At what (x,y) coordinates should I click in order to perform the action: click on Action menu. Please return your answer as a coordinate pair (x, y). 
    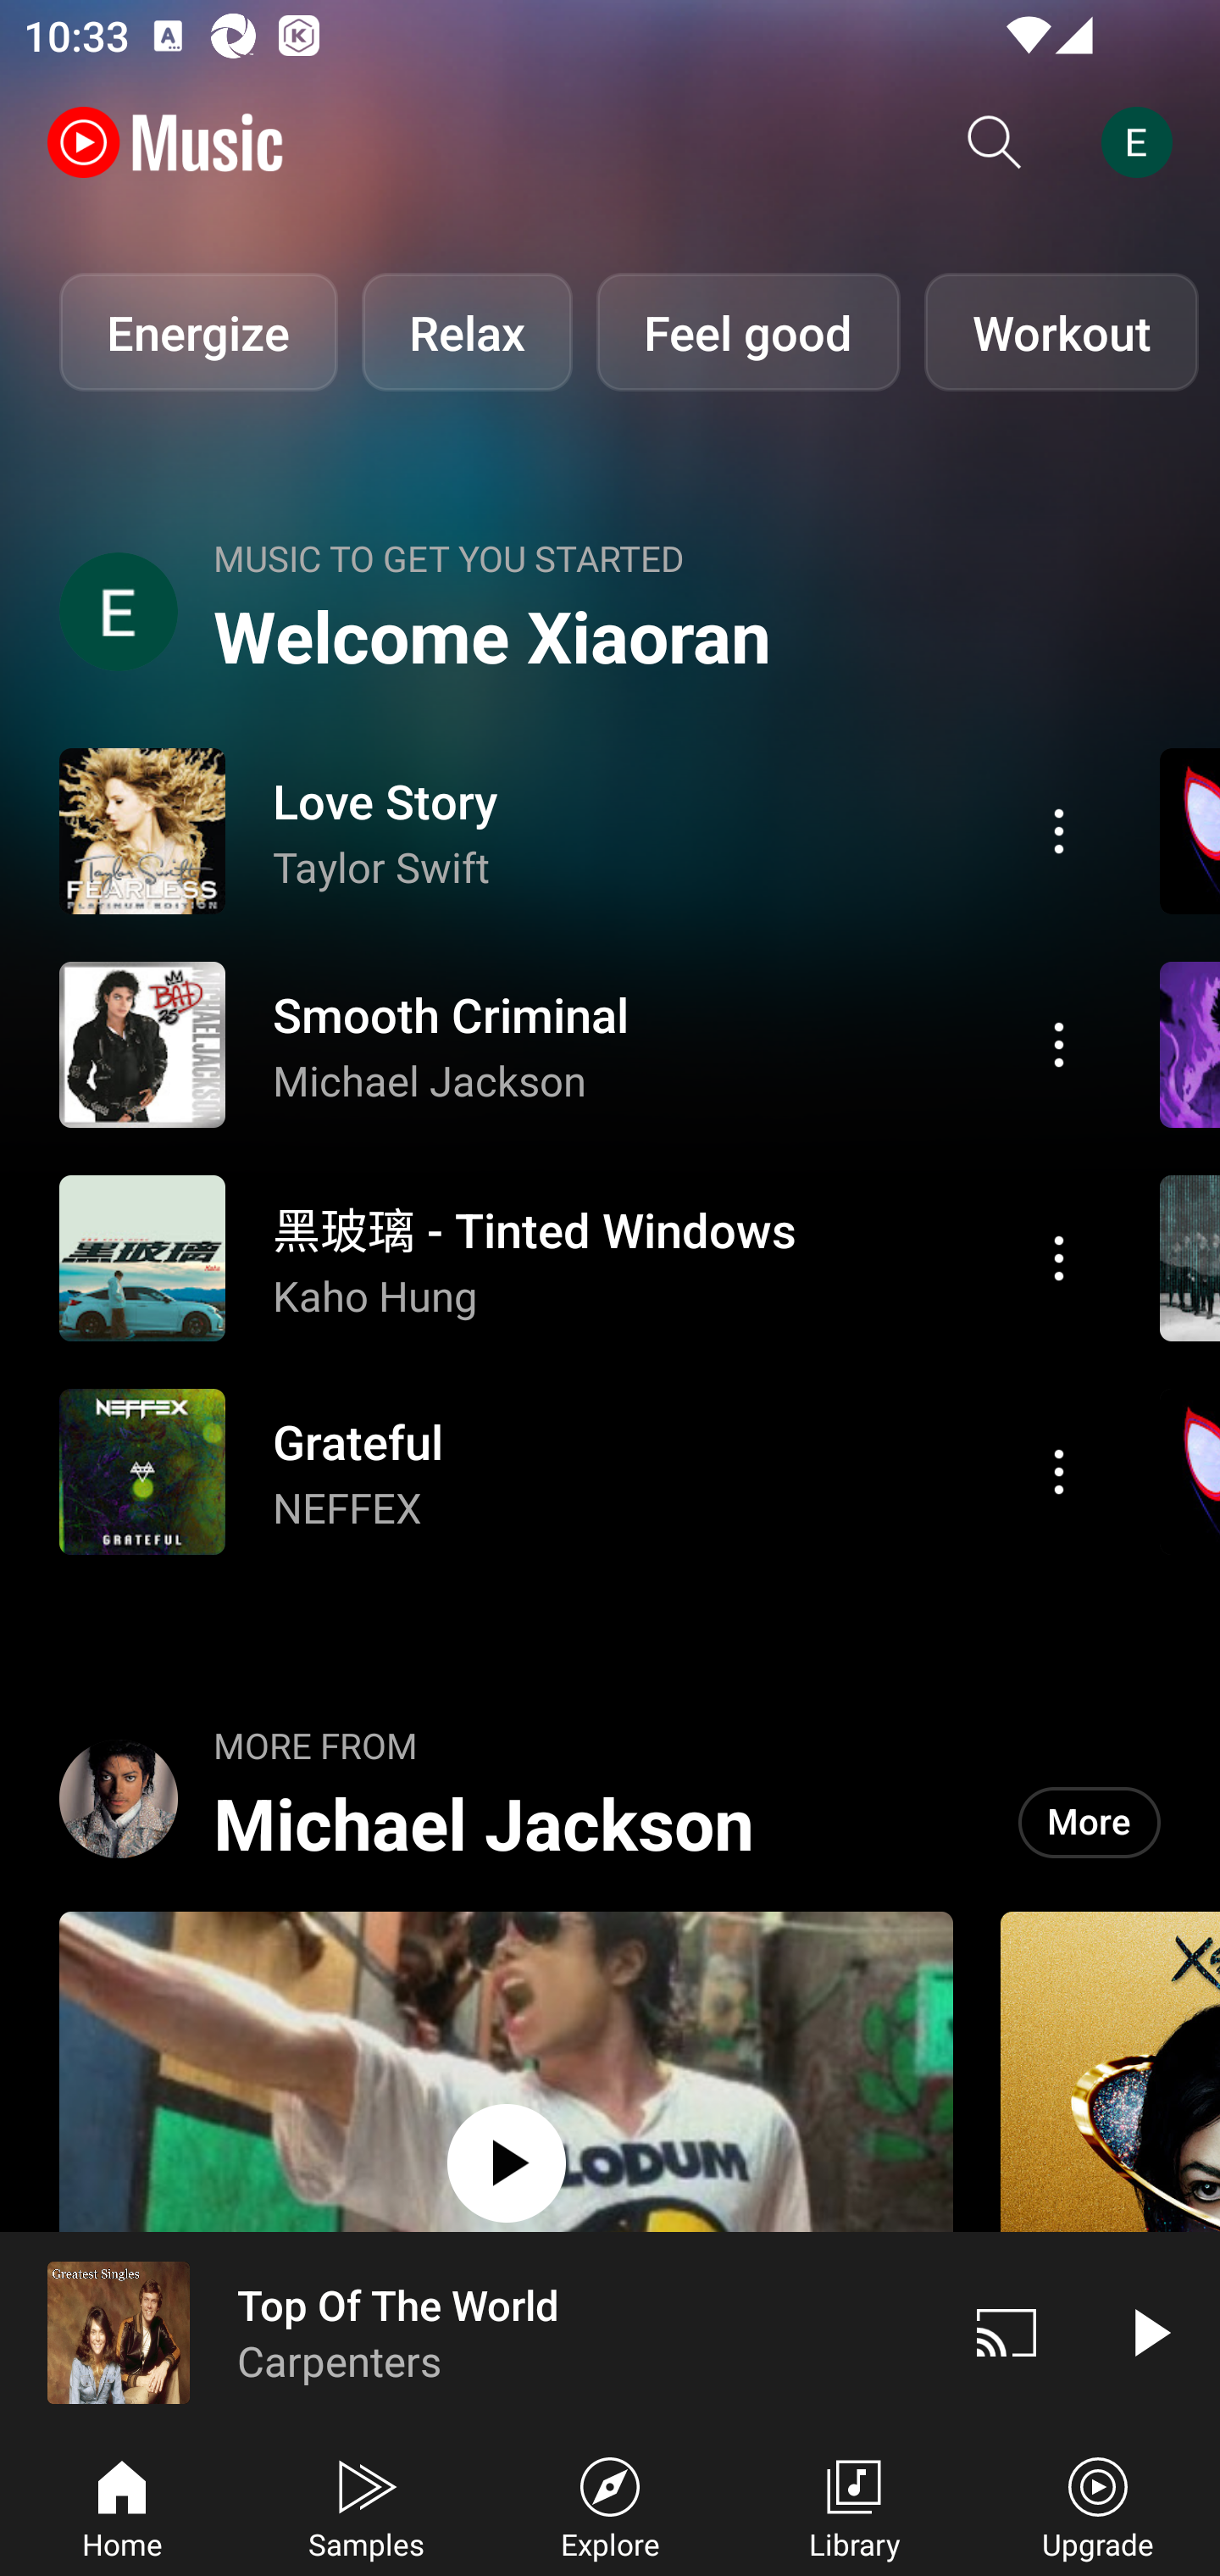
    Looking at the image, I should click on (1059, 1044).